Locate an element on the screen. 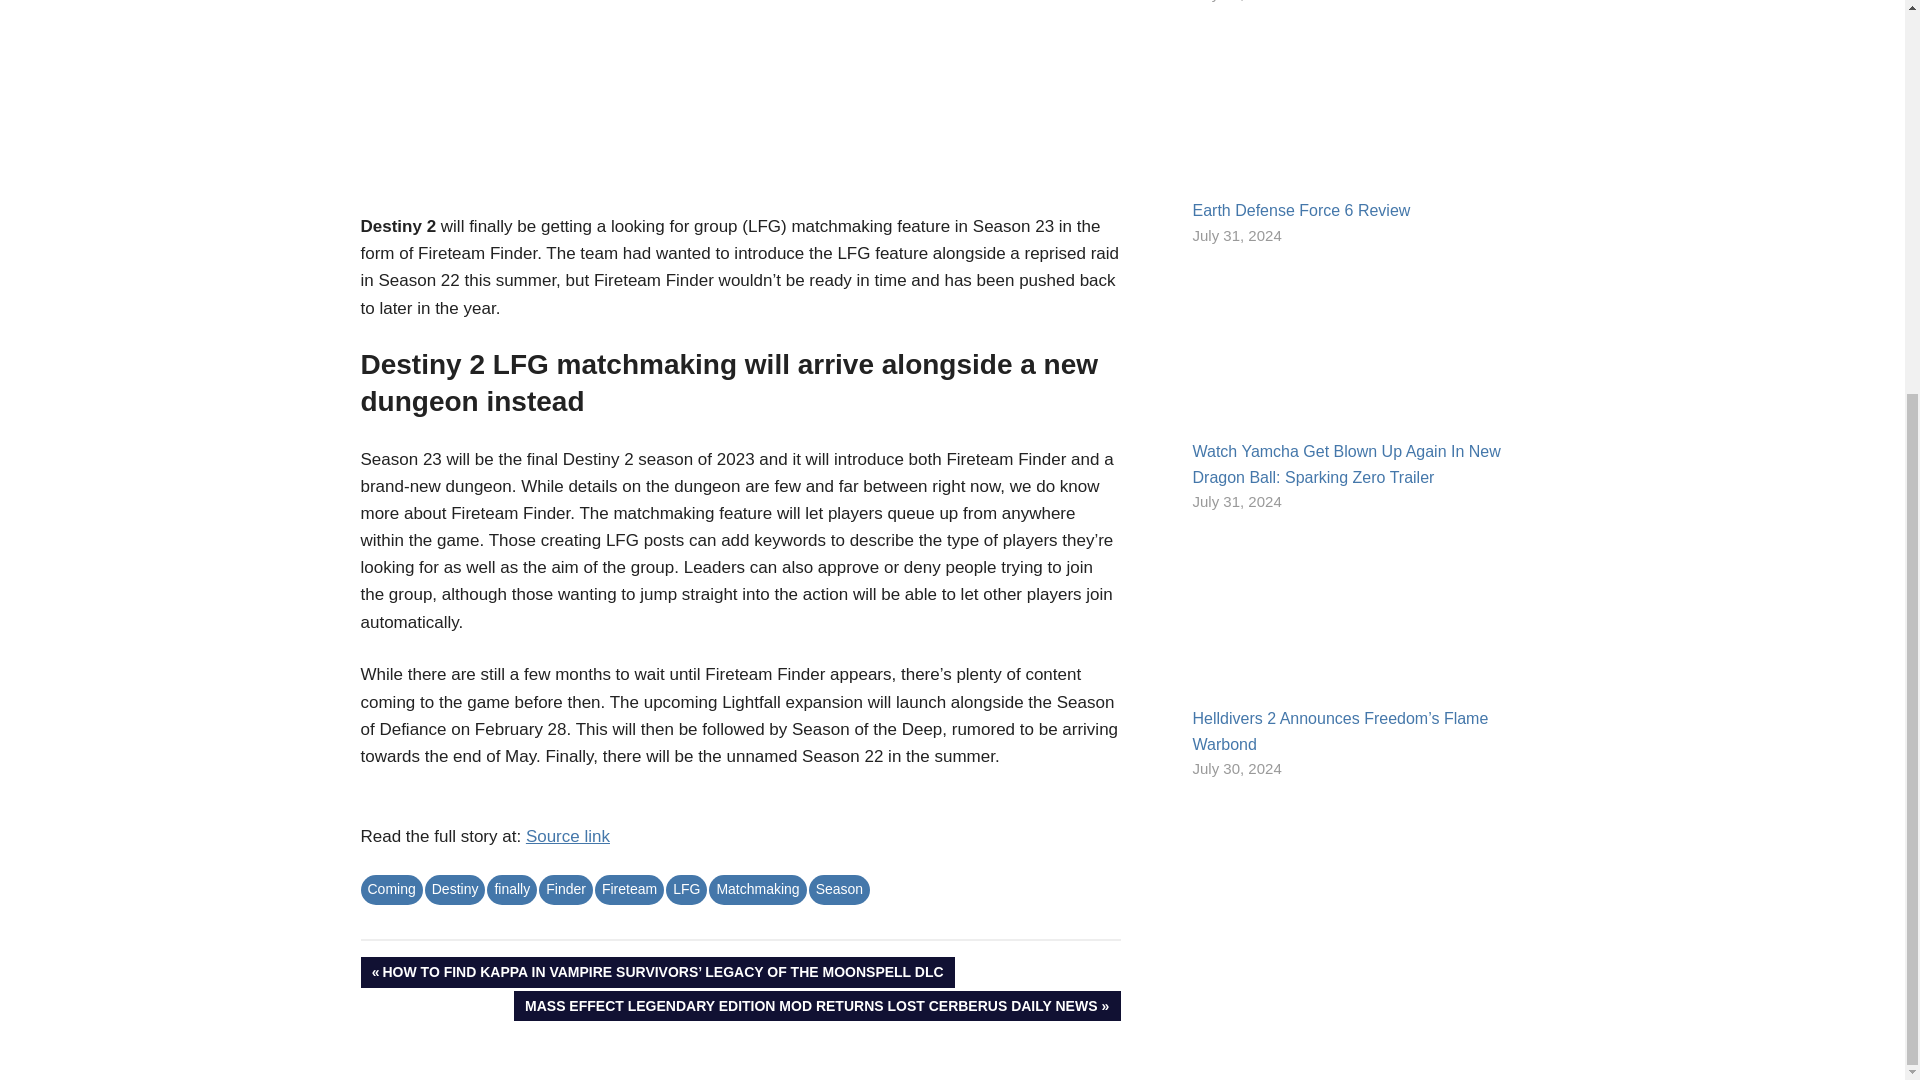  Season is located at coordinates (838, 888).